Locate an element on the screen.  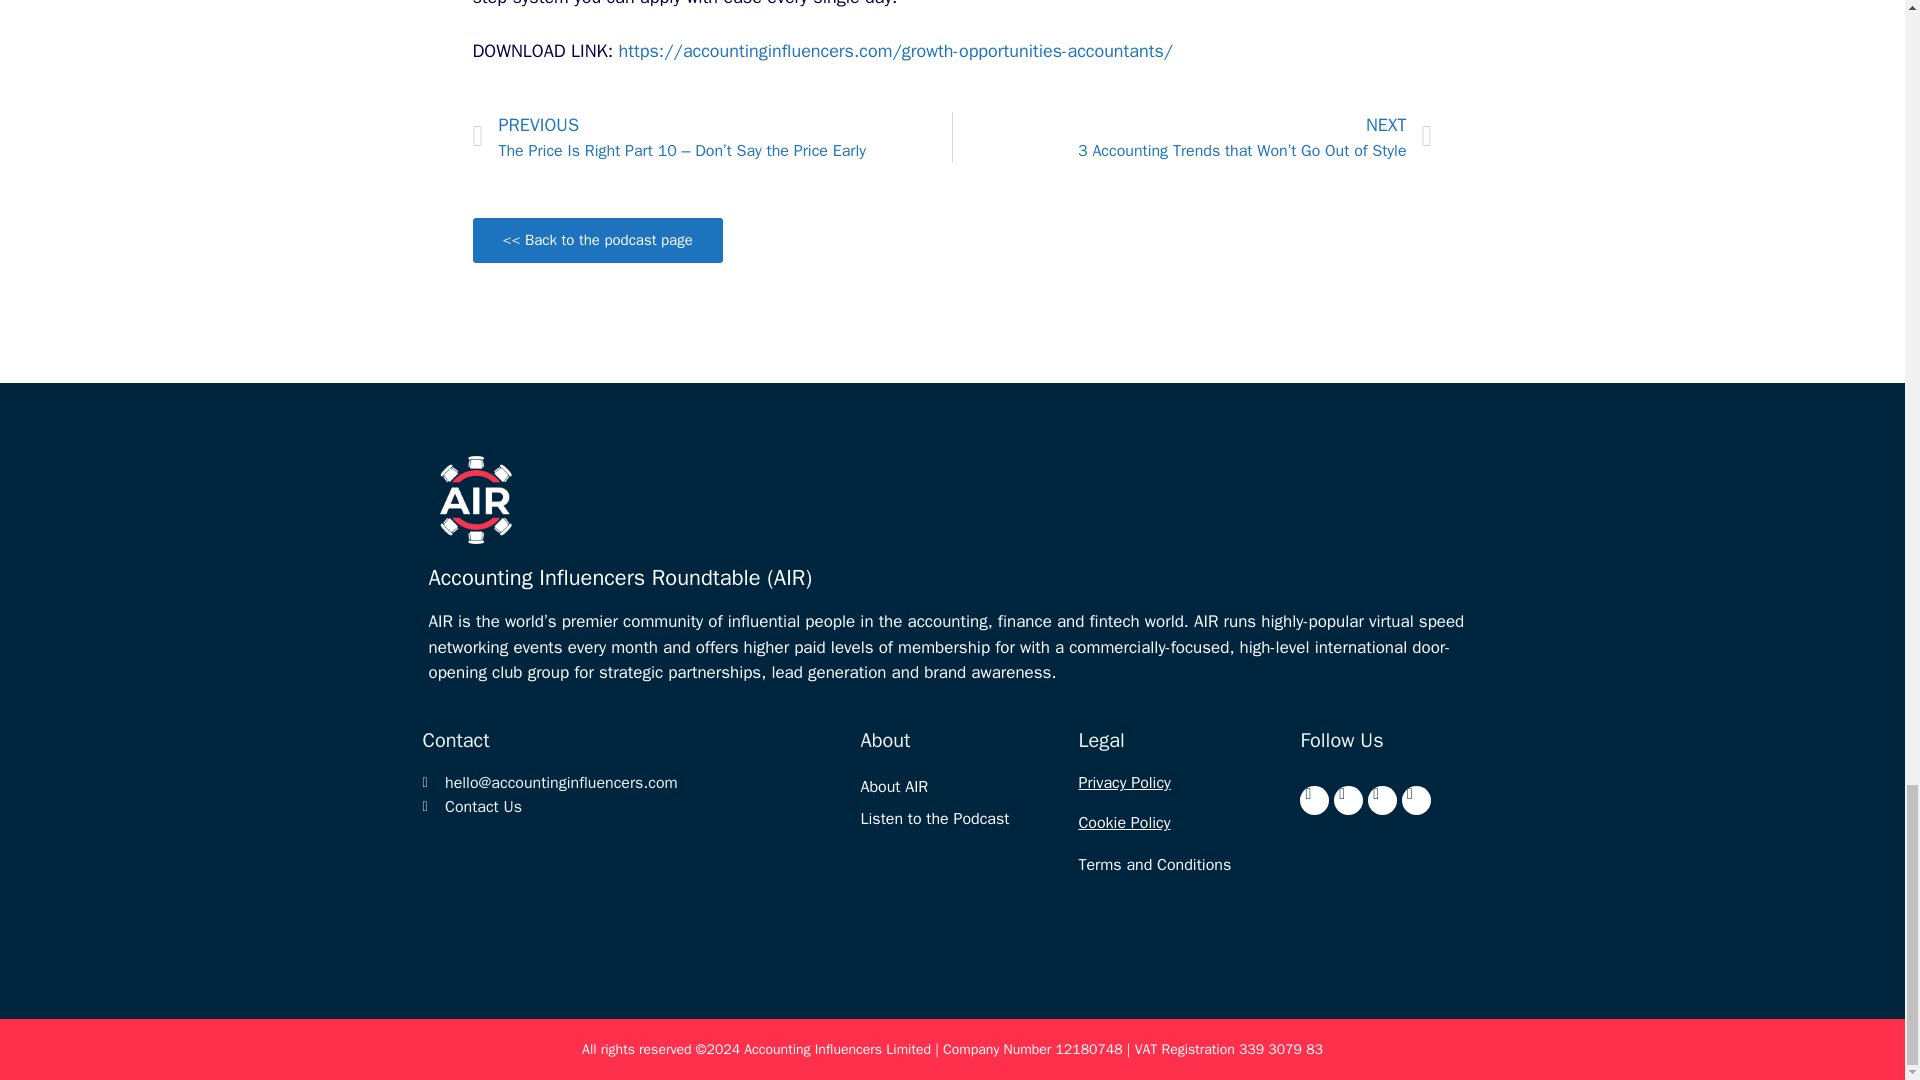
About AIR is located at coordinates (894, 786).